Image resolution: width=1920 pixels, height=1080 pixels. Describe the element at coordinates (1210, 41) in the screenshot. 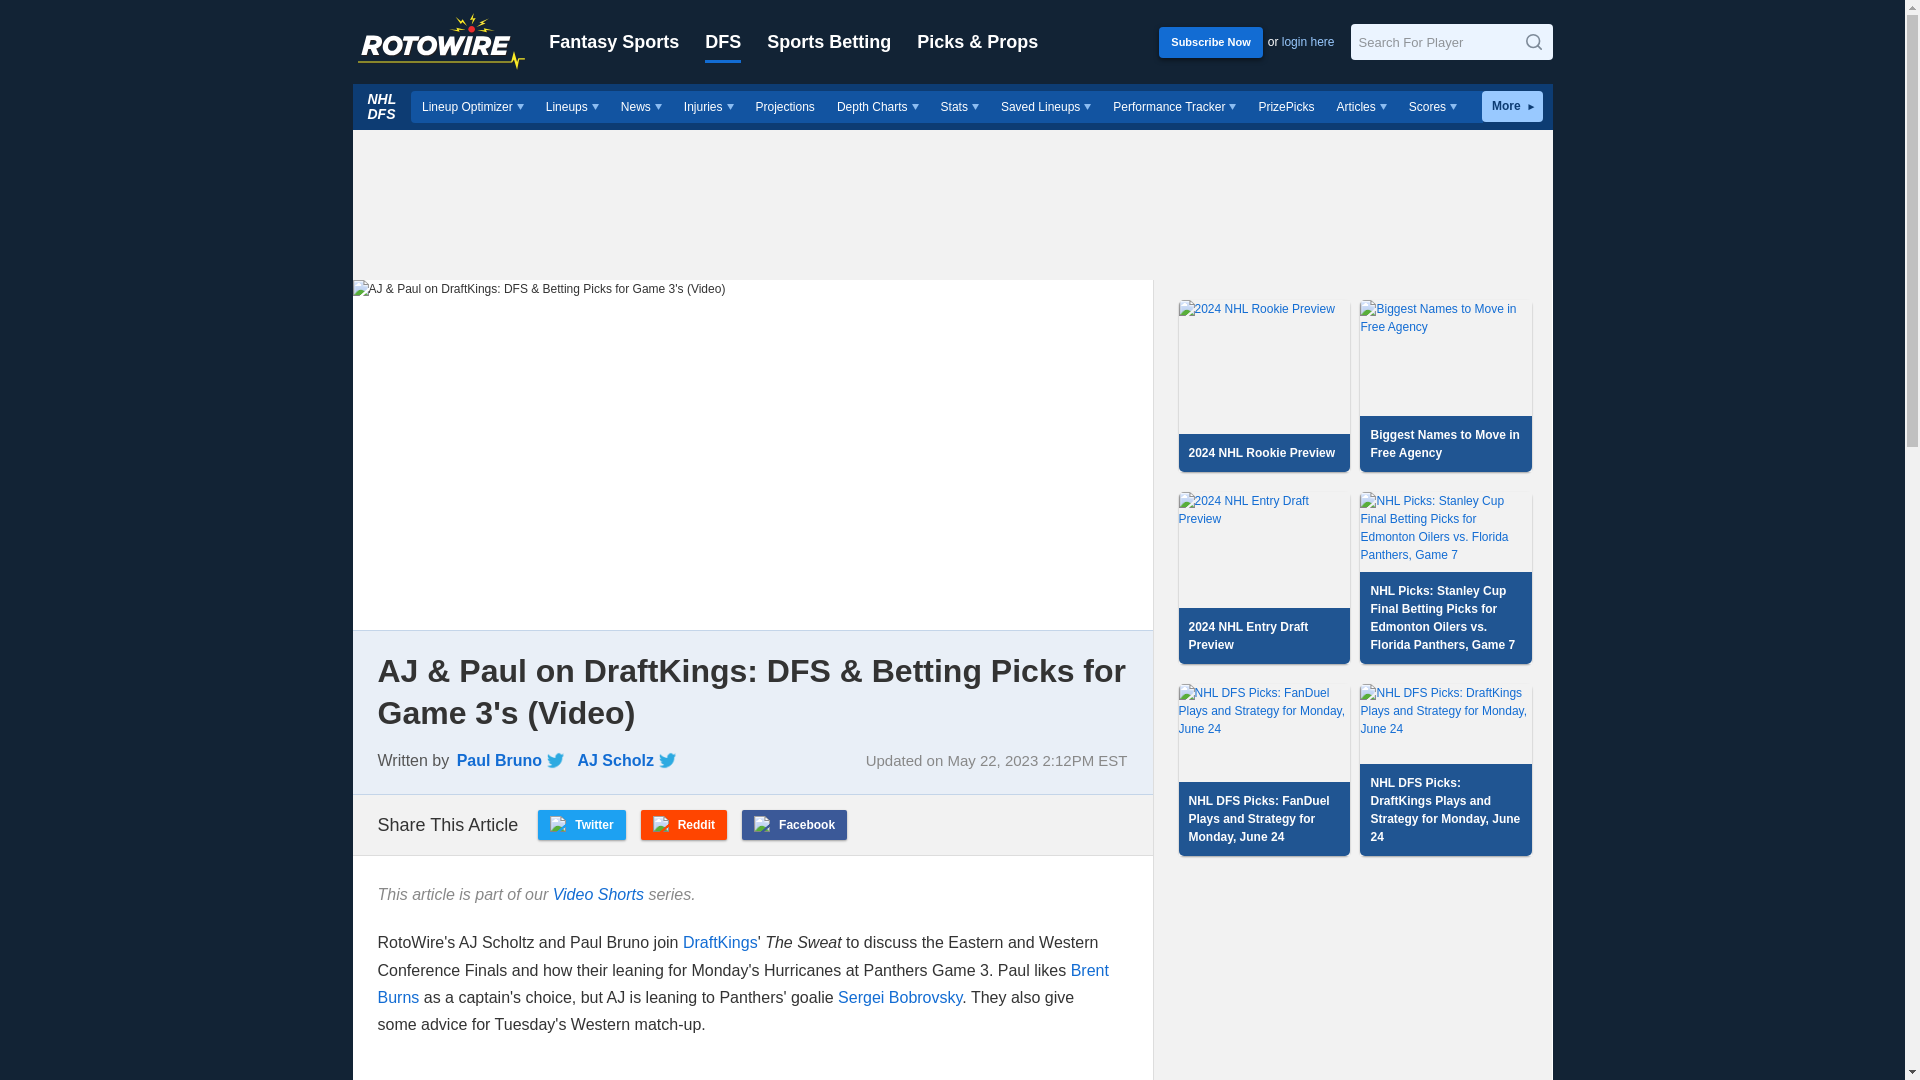

I see `Subscribe Now` at that location.